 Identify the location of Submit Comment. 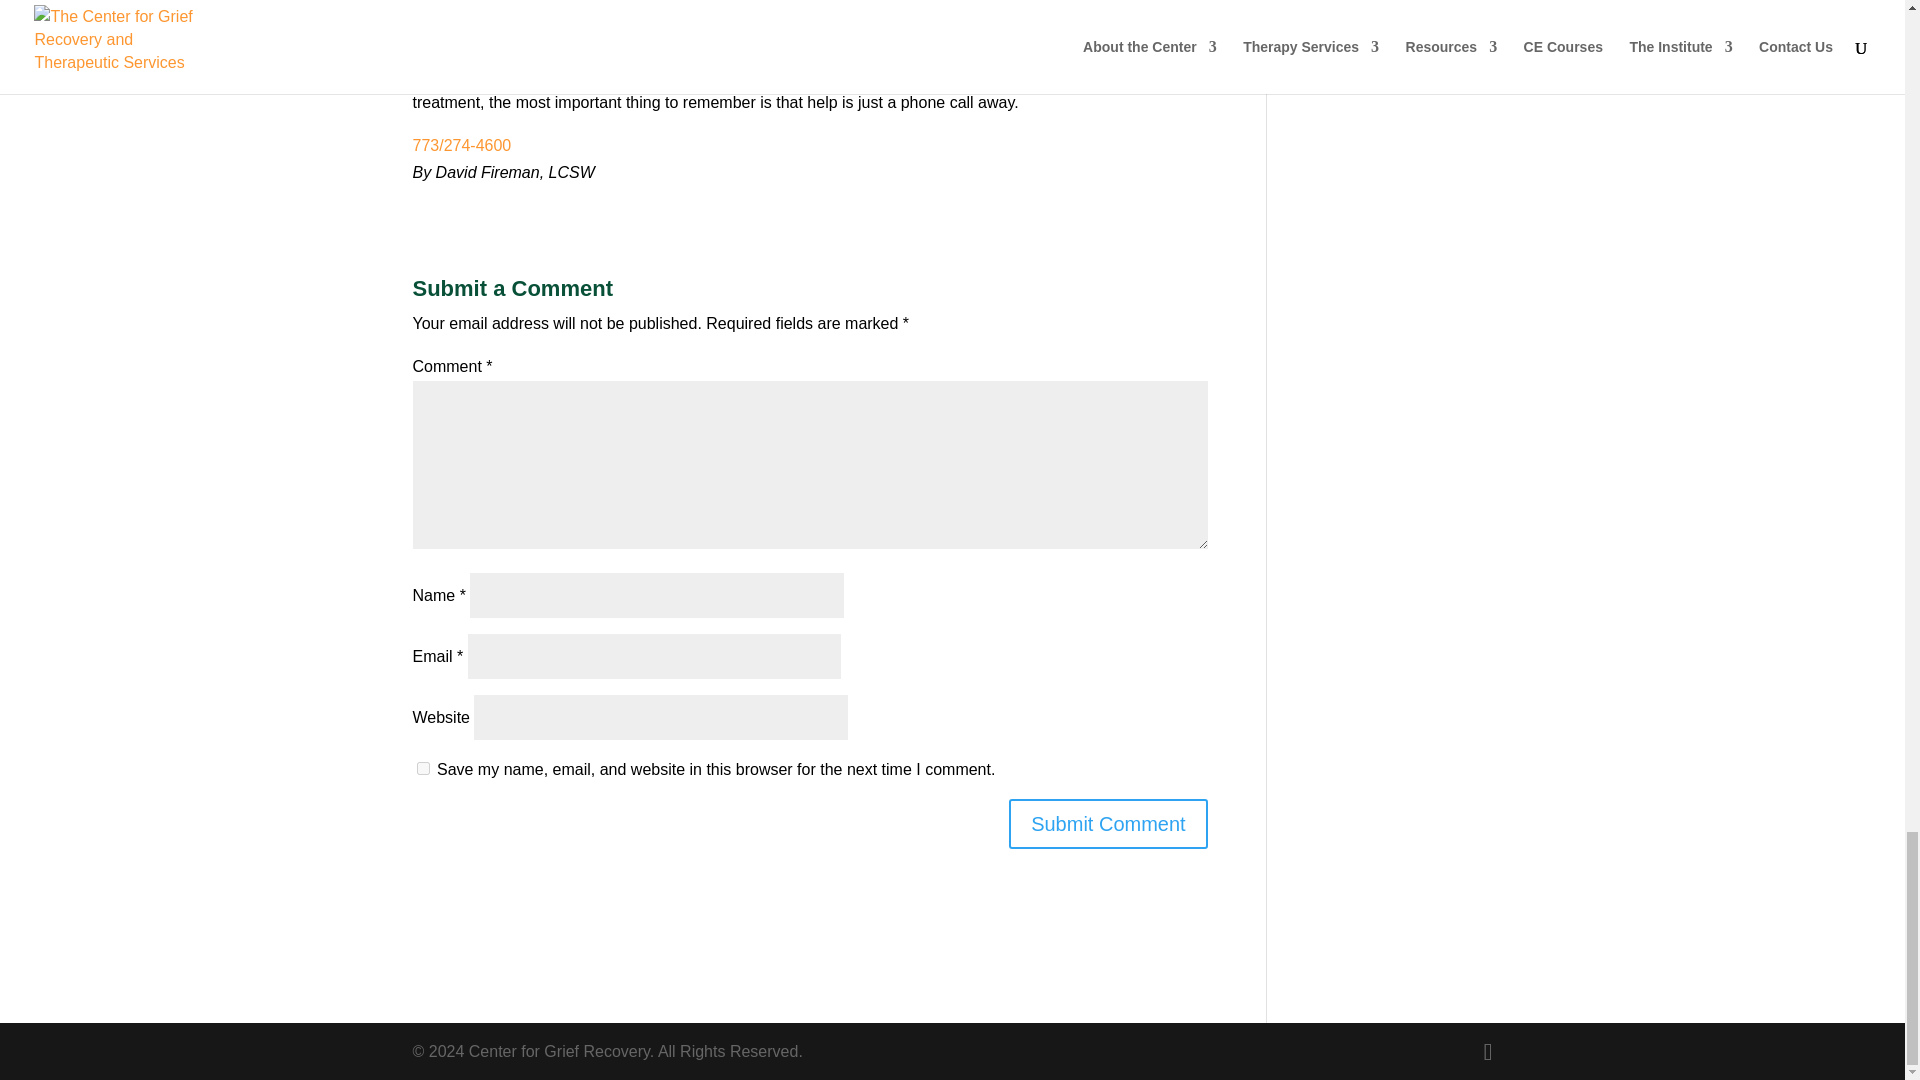
(1108, 824).